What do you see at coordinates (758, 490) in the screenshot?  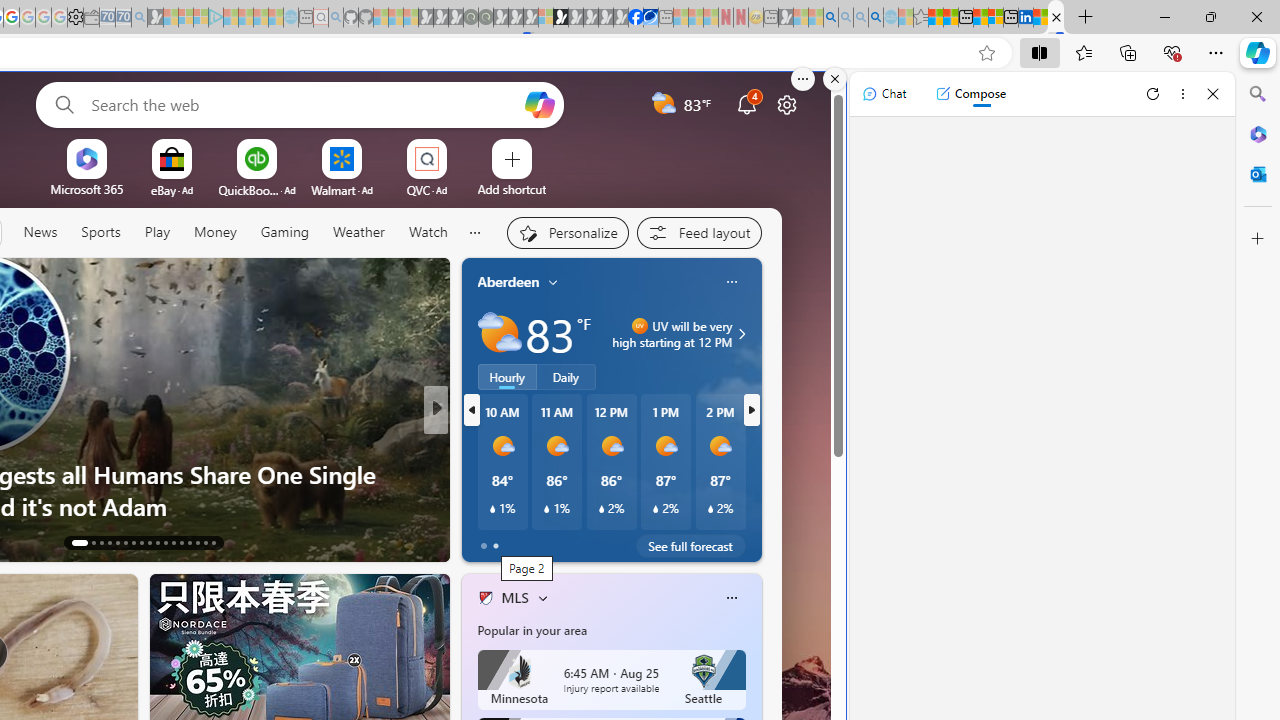 I see `Creatures Found at the Bottom of the Mississippi River` at bounding box center [758, 490].